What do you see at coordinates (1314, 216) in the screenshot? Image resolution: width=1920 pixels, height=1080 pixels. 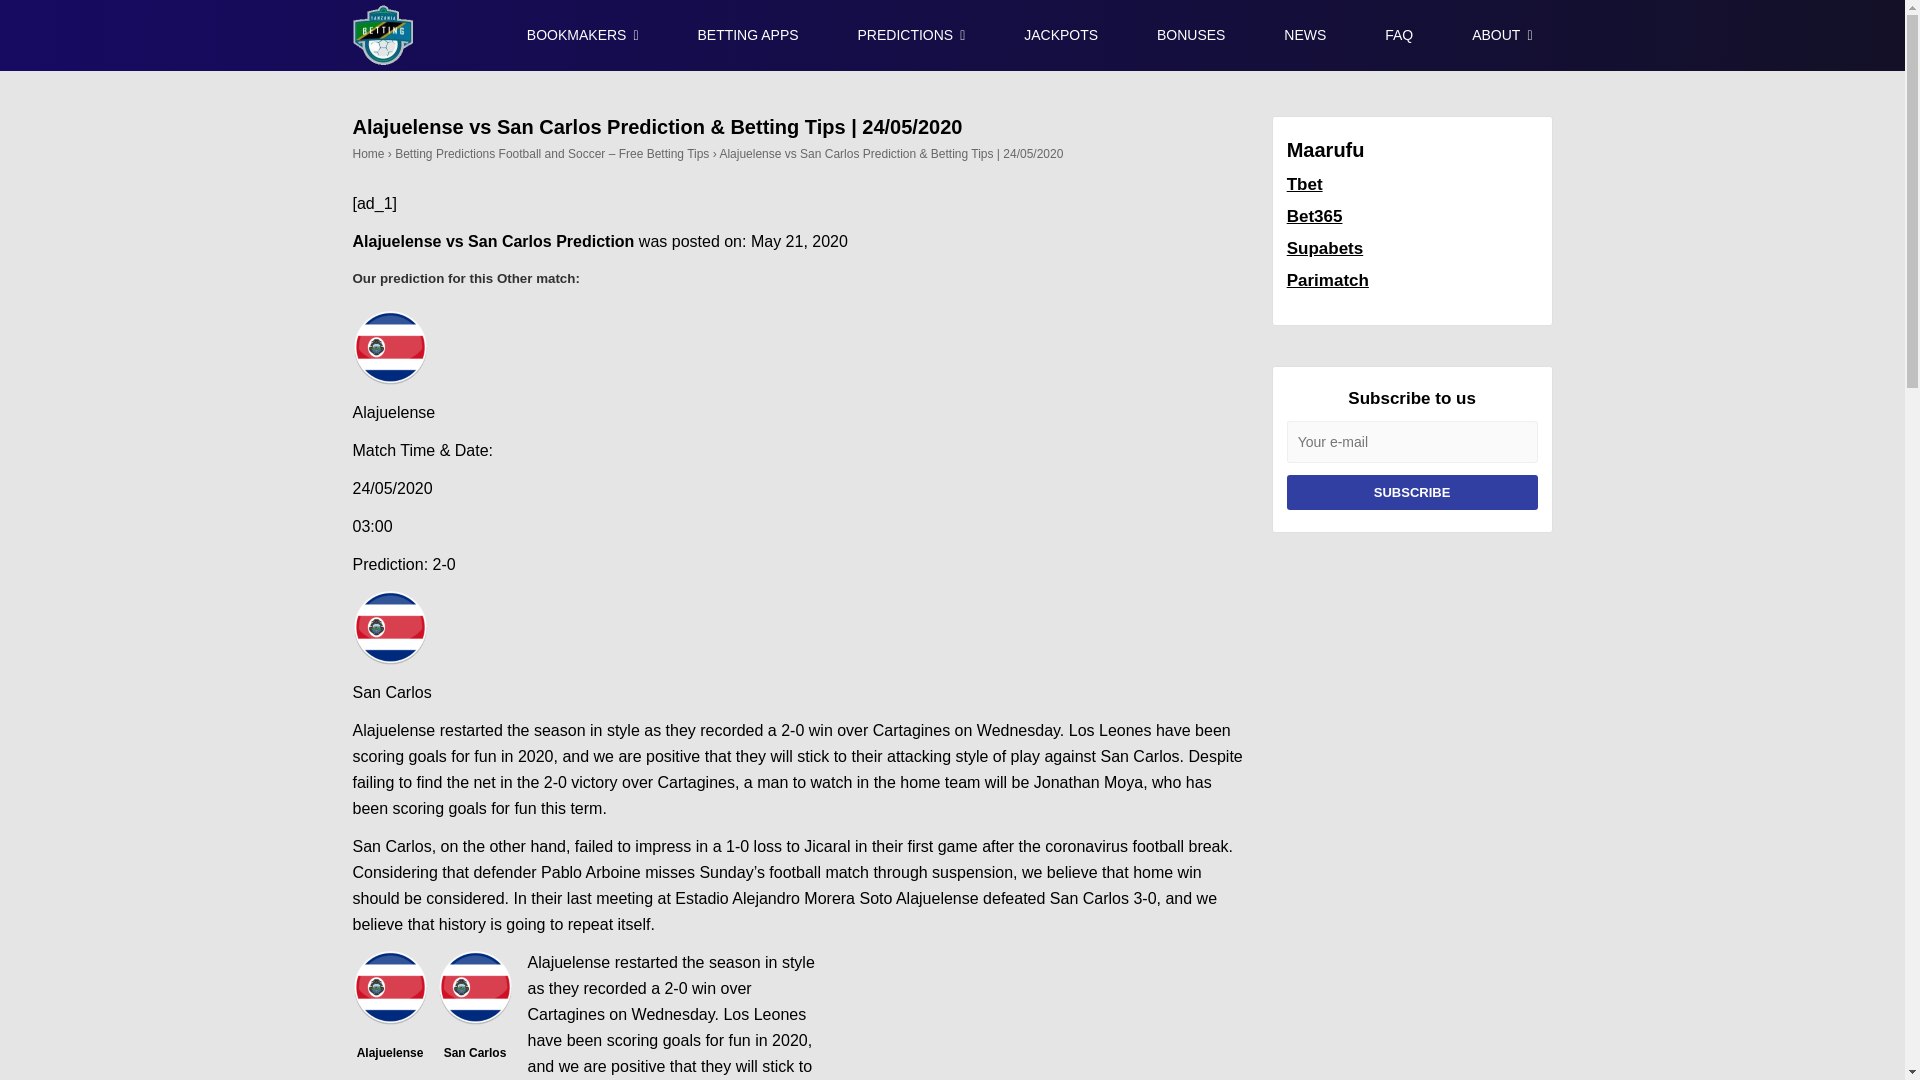 I see `Bet365` at bounding box center [1314, 216].